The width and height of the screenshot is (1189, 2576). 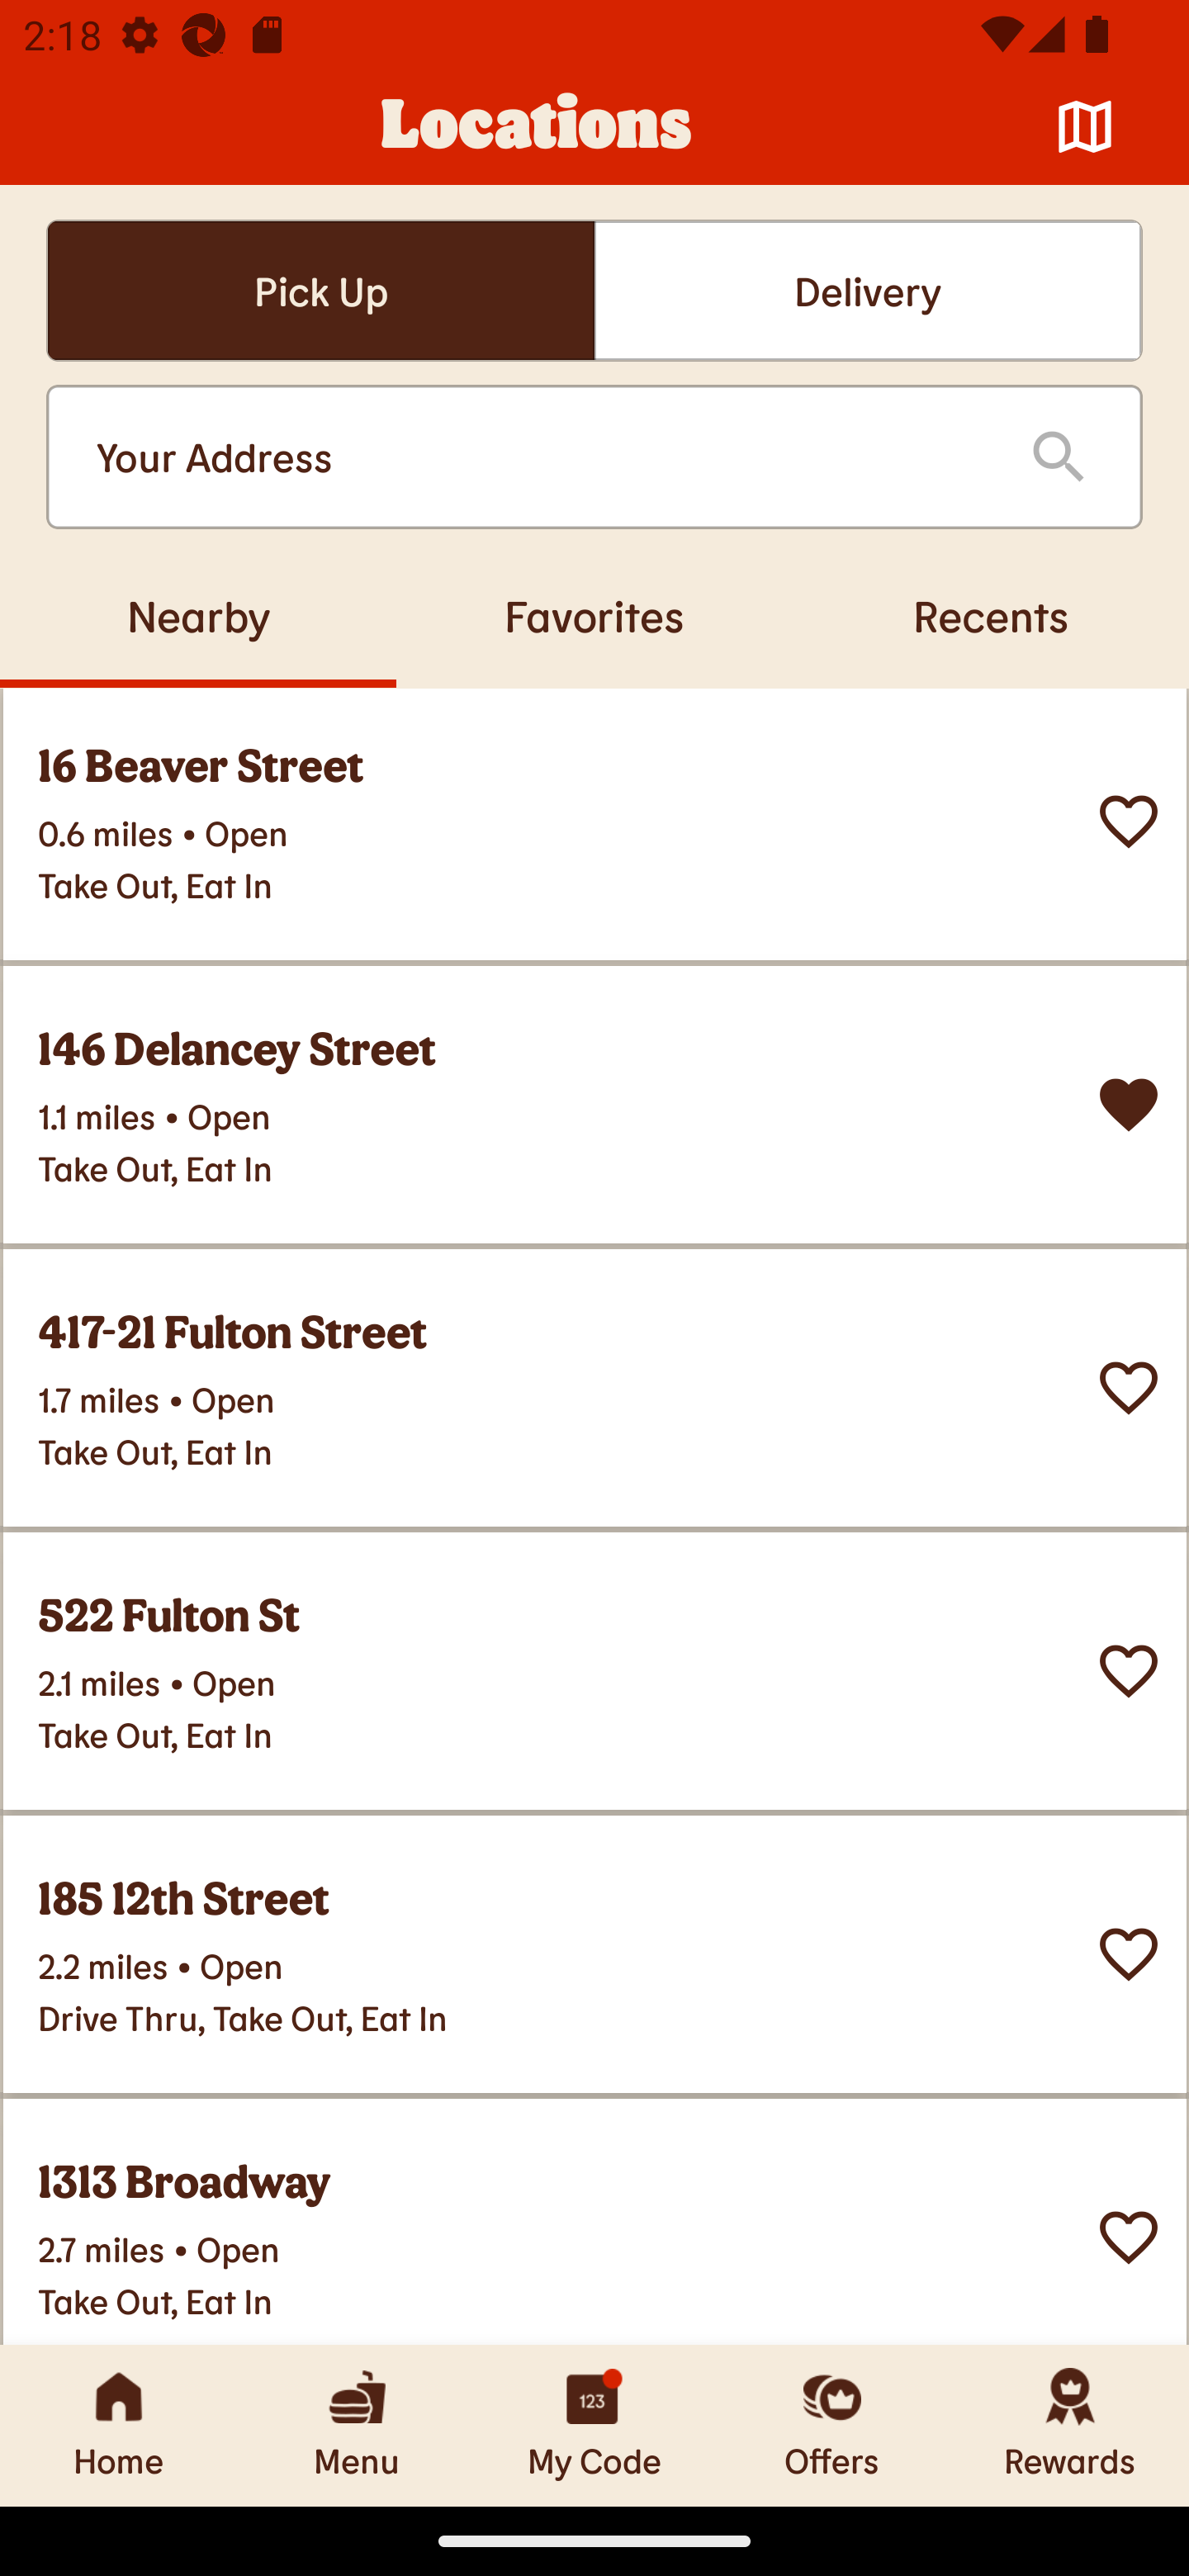 What do you see at coordinates (1070, 2425) in the screenshot?
I see `Rewards` at bounding box center [1070, 2425].